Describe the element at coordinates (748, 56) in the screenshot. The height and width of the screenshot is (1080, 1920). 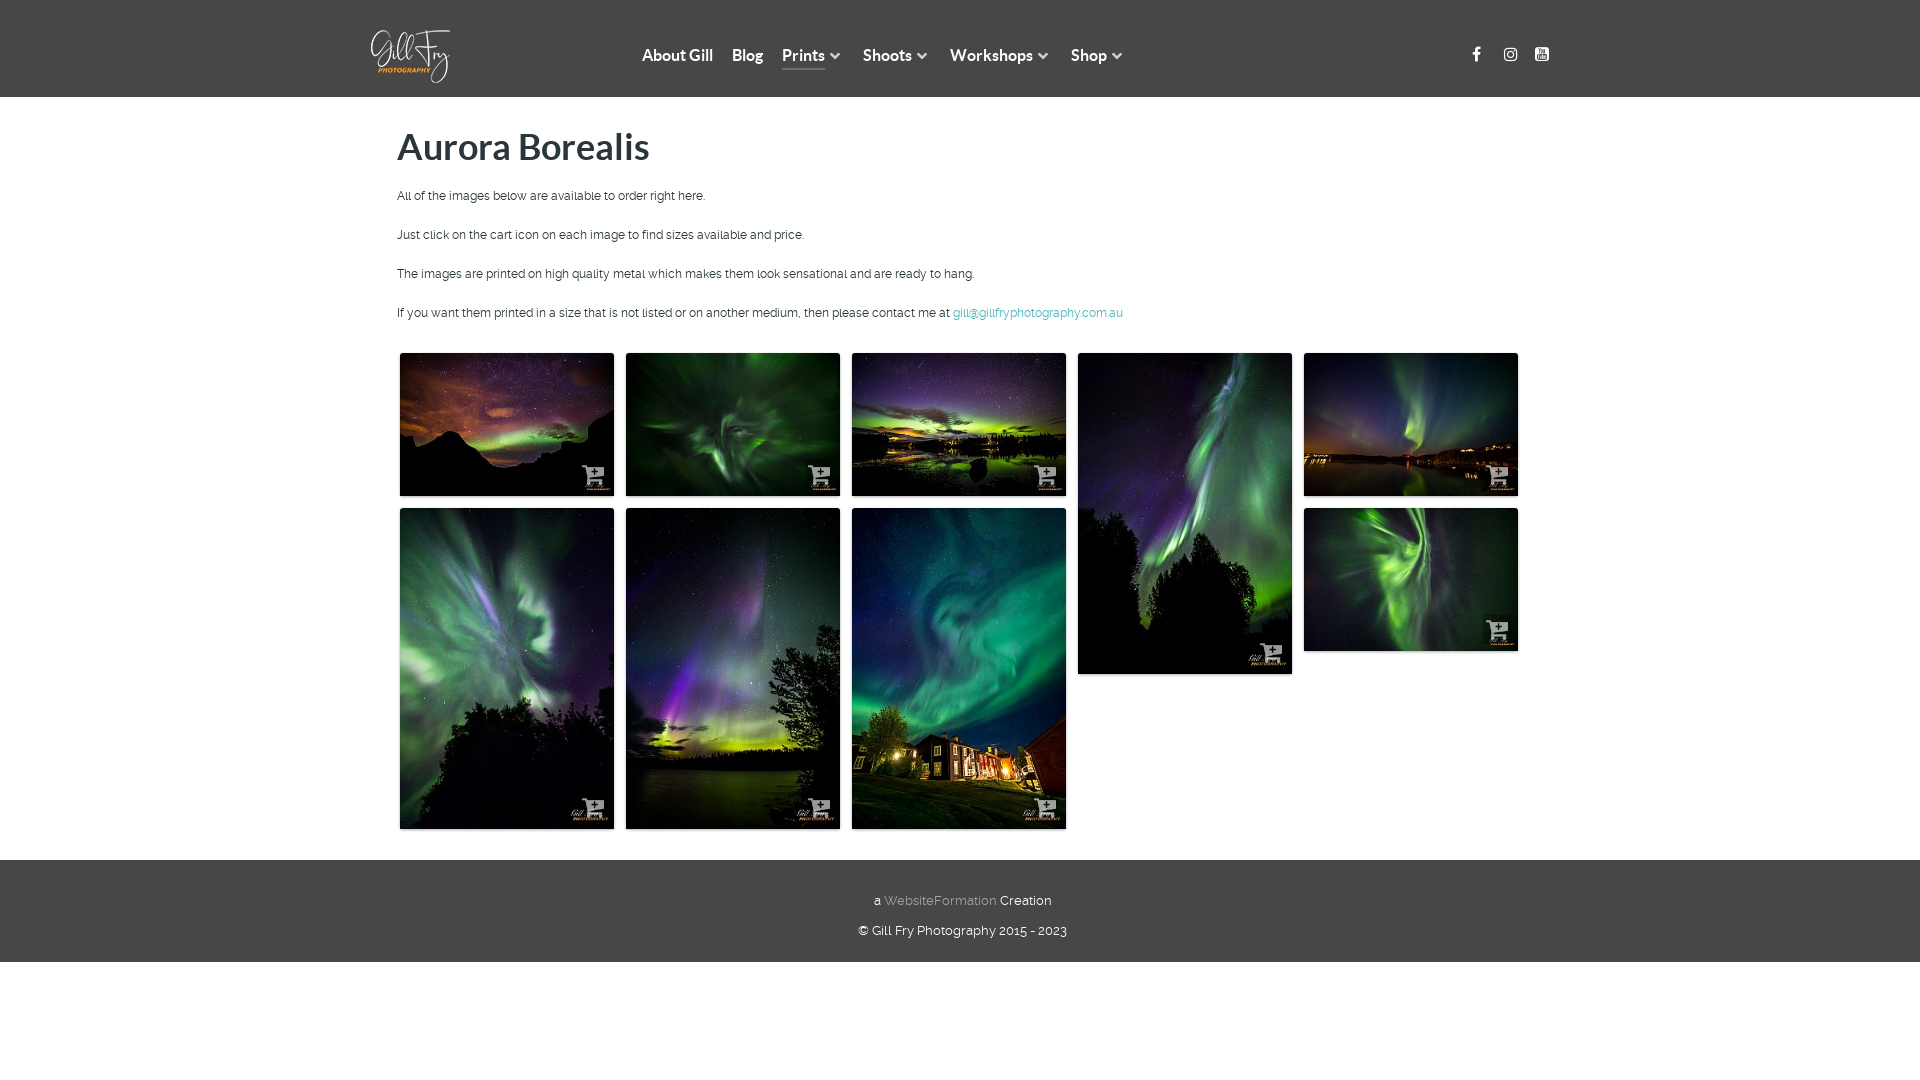
I see `Blog` at that location.